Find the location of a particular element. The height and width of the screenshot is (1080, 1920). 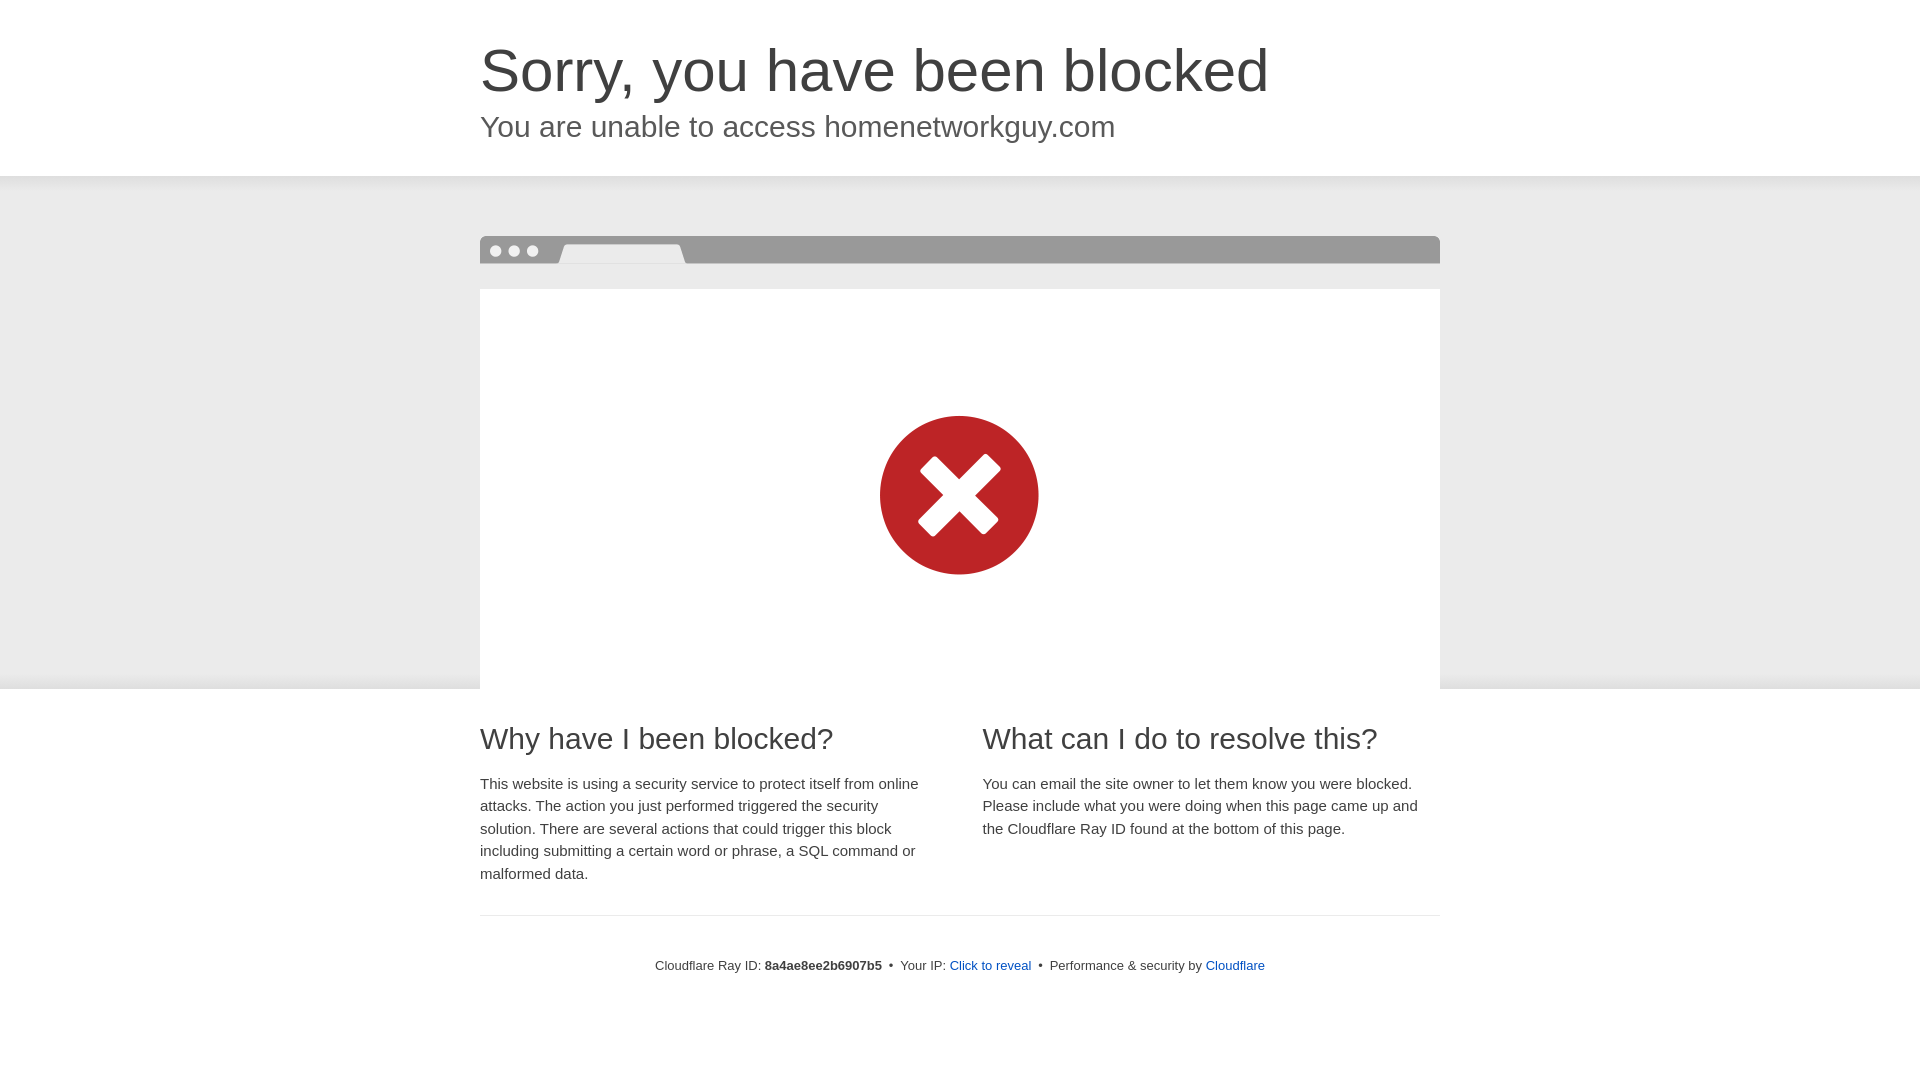

Click to reveal is located at coordinates (991, 966).